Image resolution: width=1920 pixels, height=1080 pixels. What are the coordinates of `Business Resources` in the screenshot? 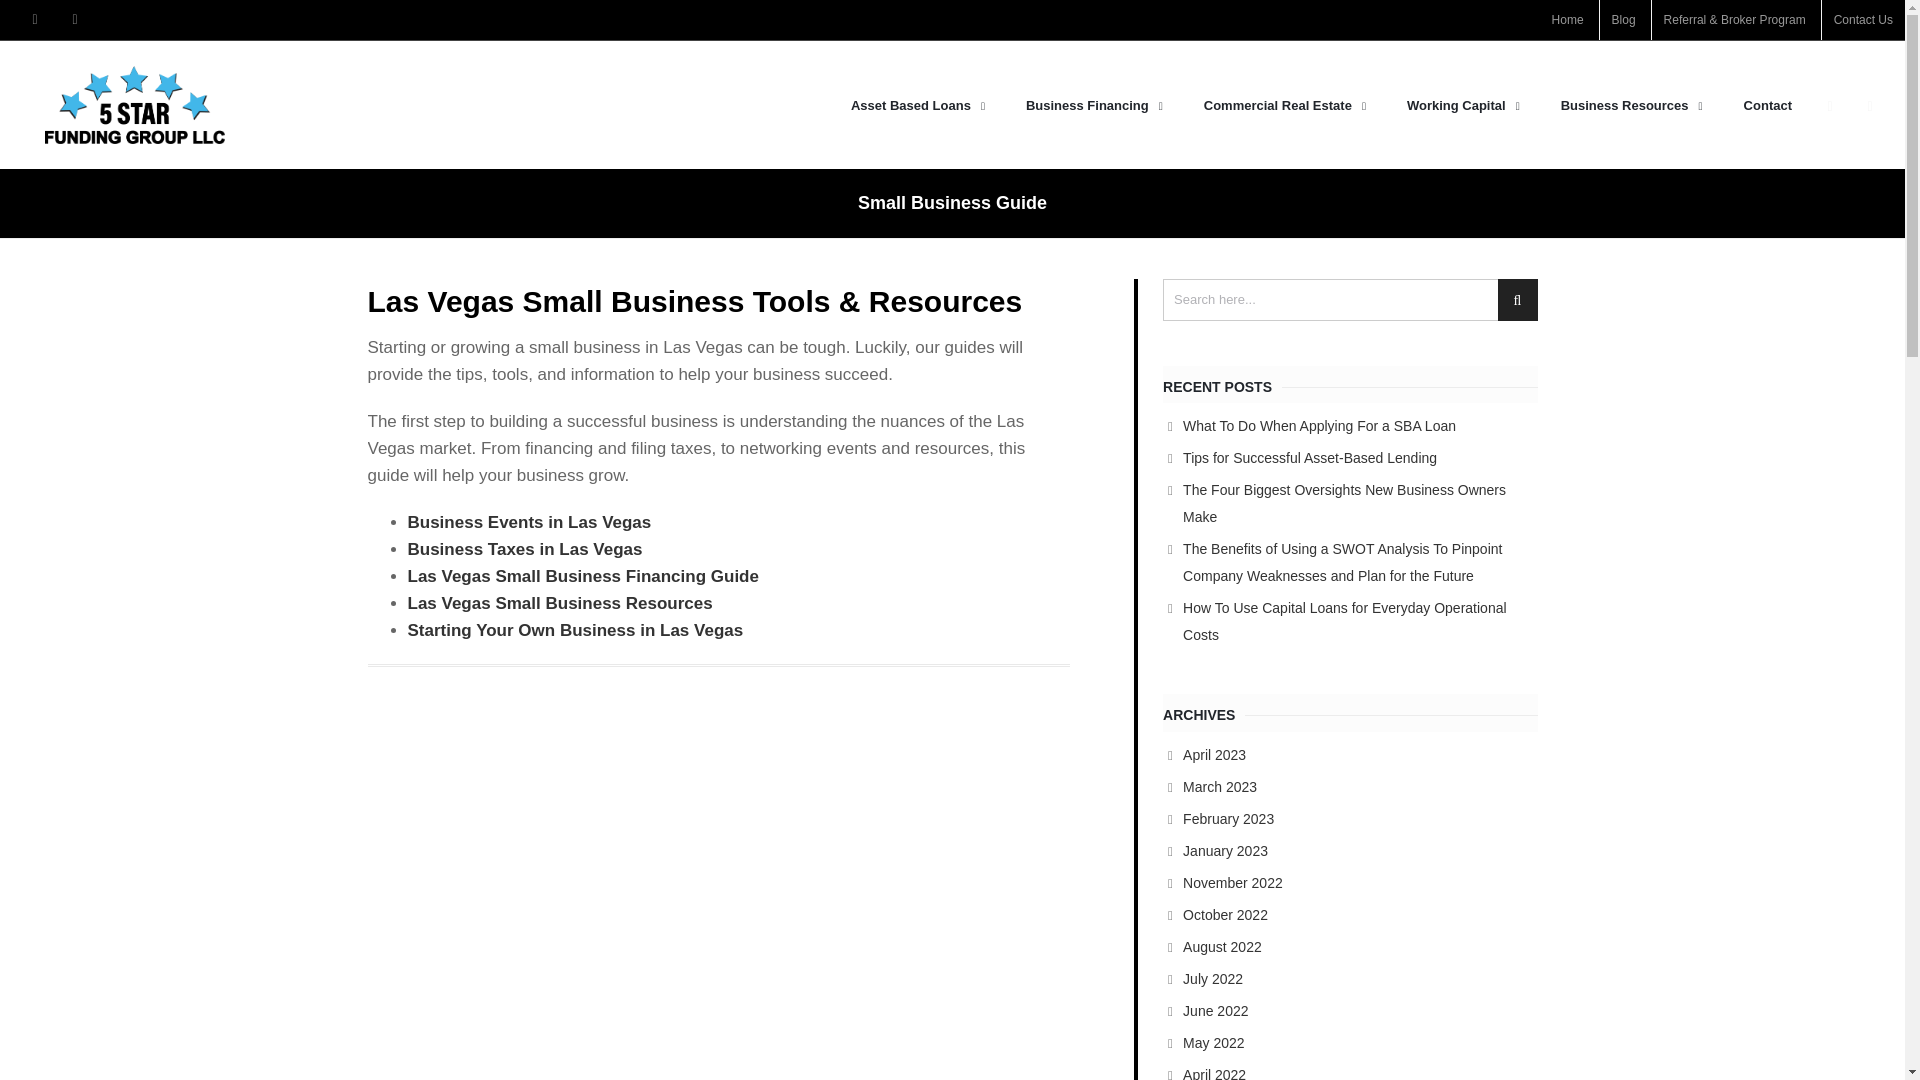 It's located at (1634, 106).